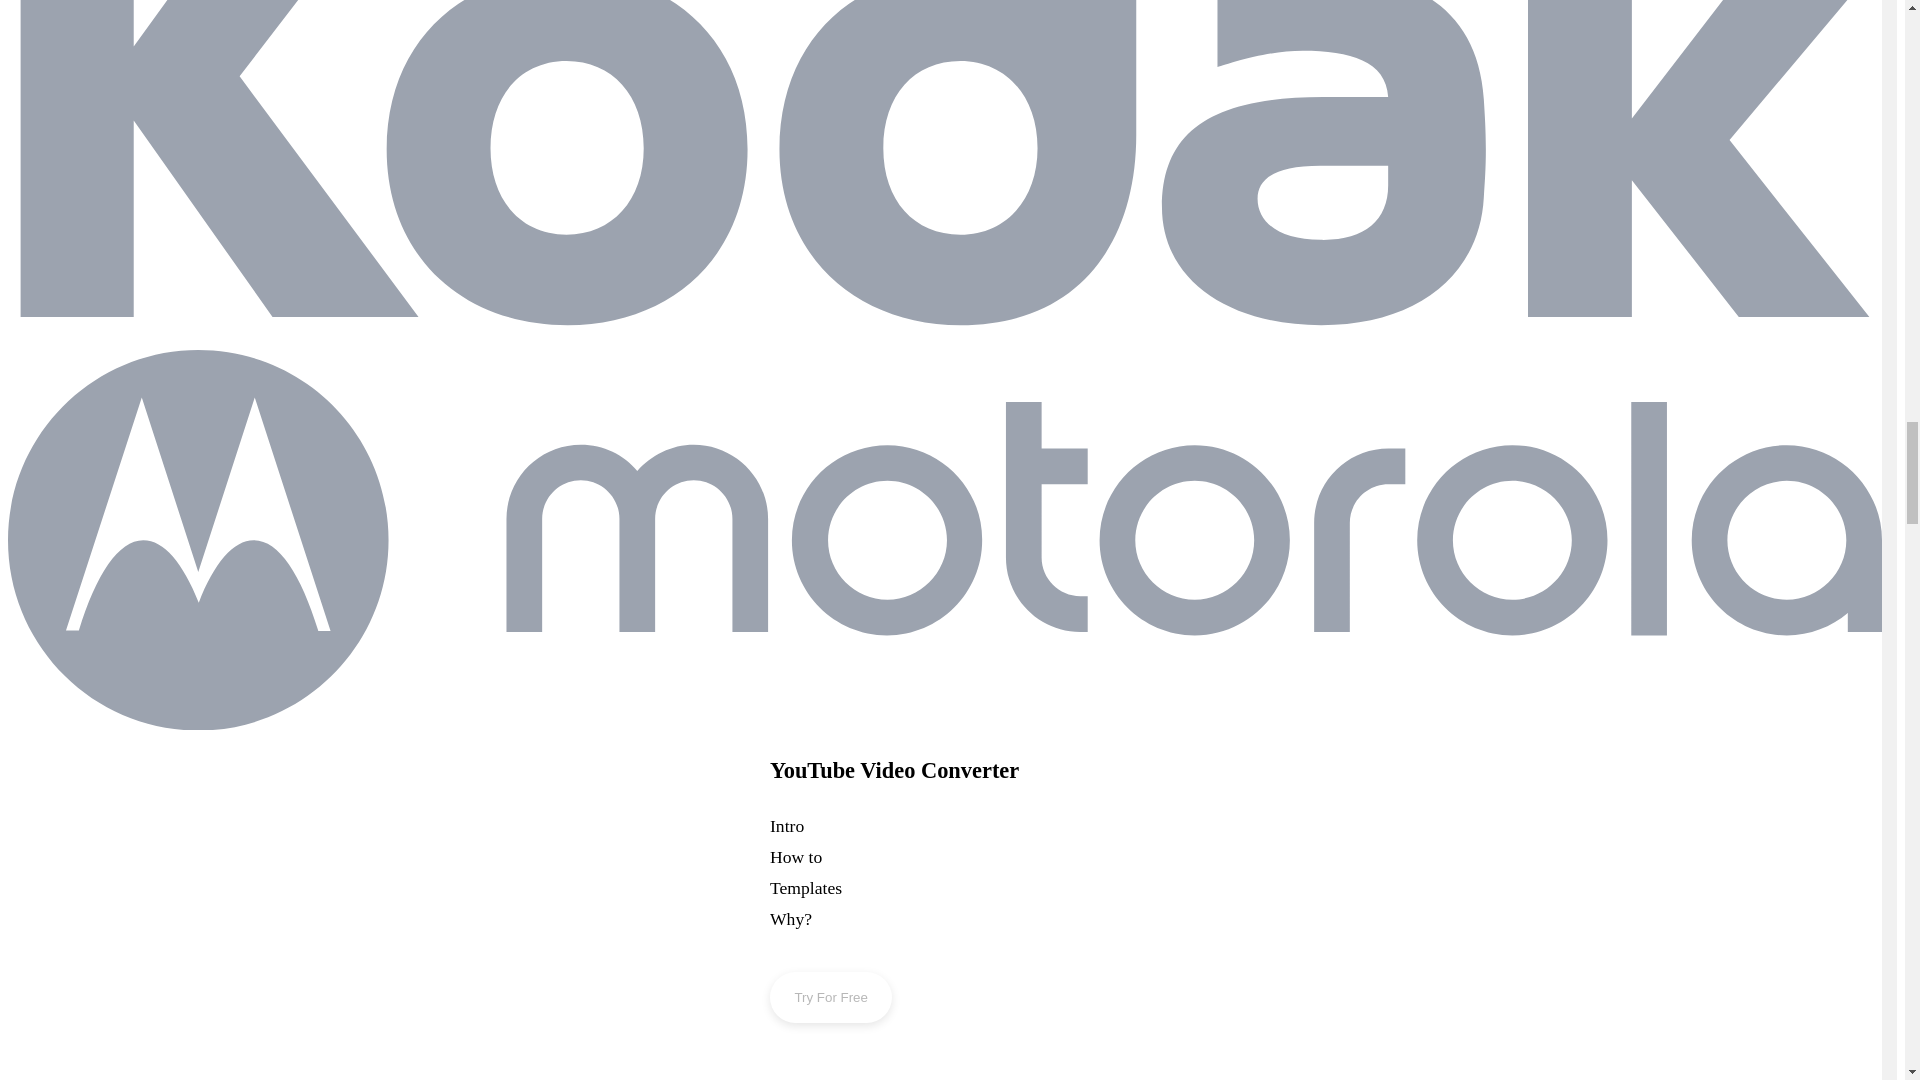 The image size is (1920, 1080). I want to click on Why?, so click(830, 924).